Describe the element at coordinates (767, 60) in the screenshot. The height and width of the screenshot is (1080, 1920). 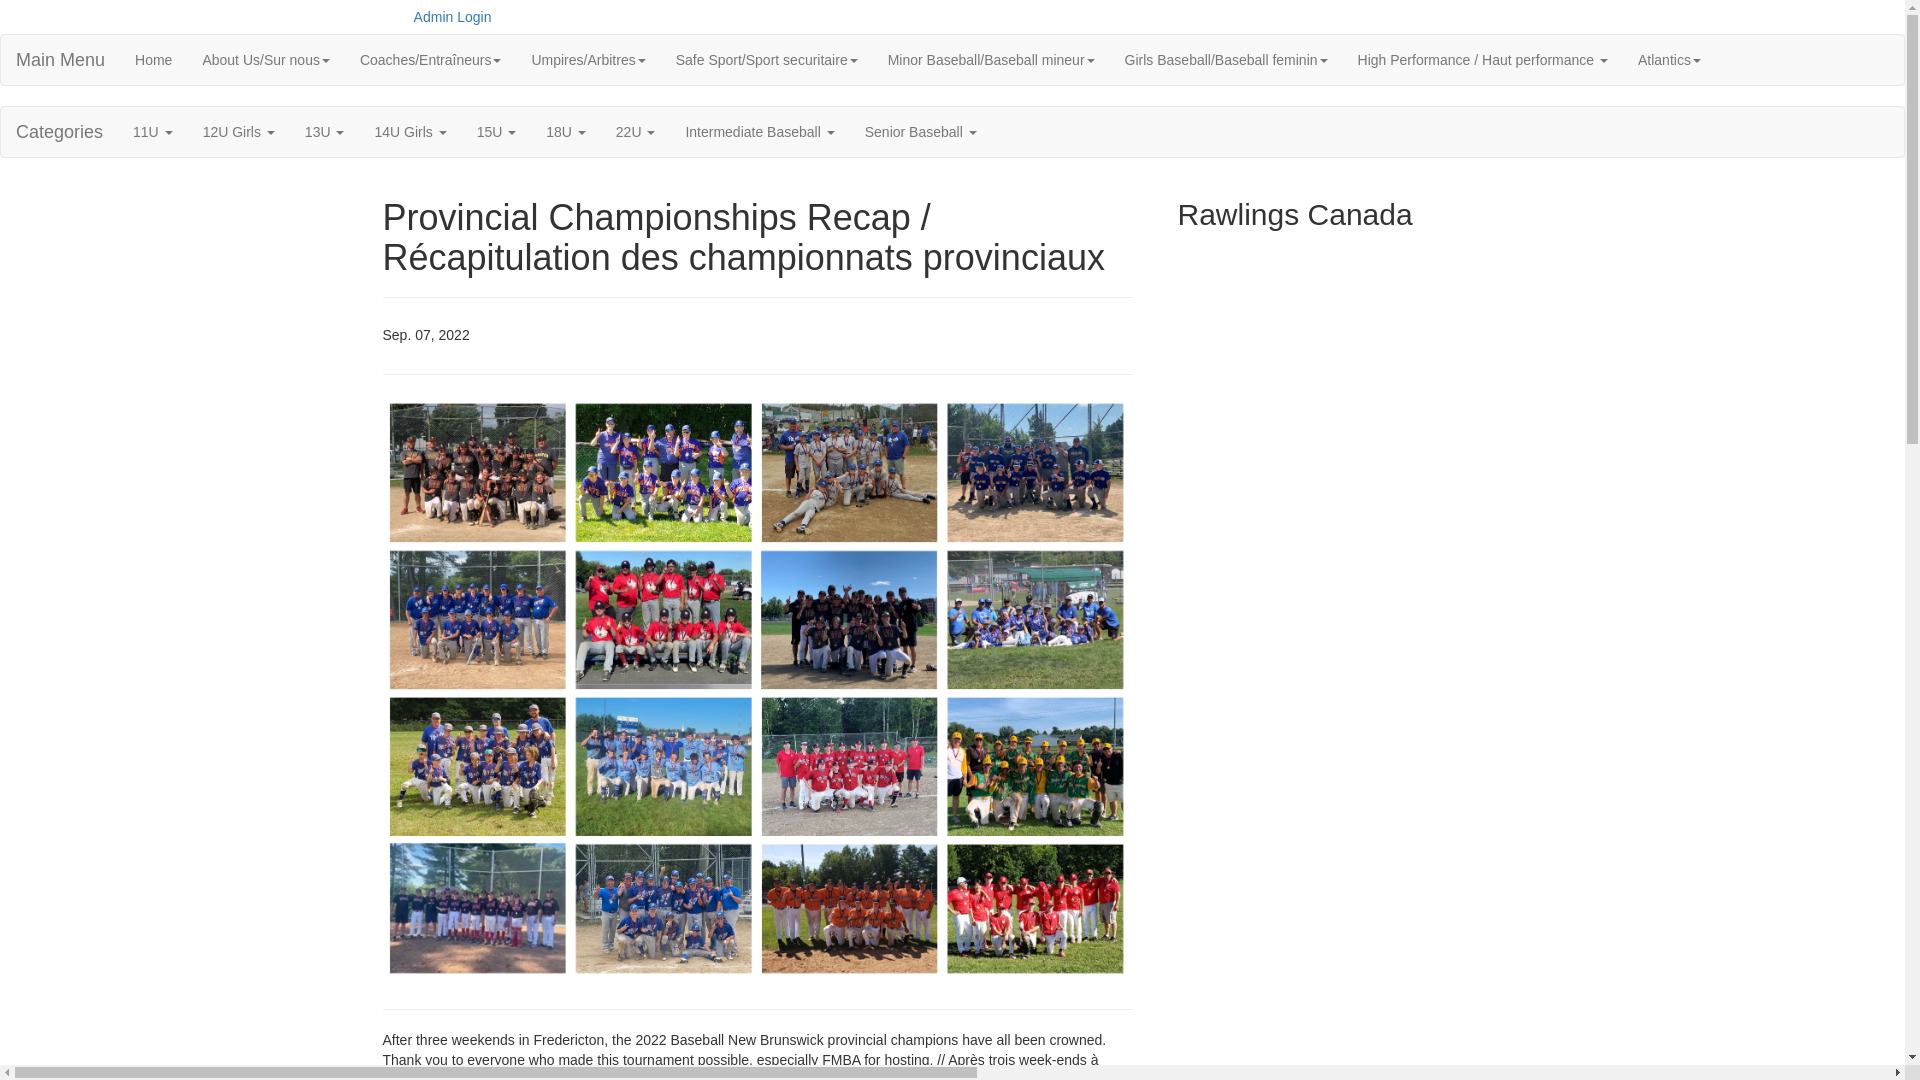
I see `Safe Sport/Sport securitaire` at that location.